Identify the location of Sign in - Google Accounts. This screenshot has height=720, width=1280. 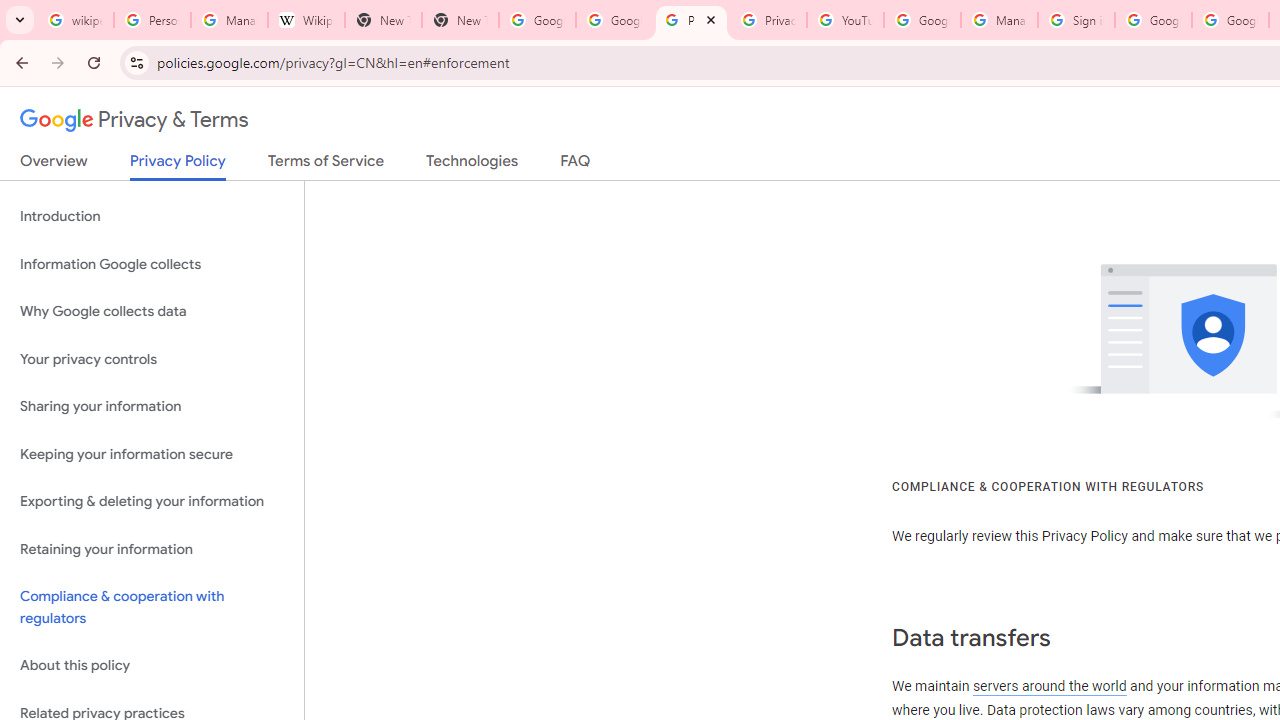
(1076, 20).